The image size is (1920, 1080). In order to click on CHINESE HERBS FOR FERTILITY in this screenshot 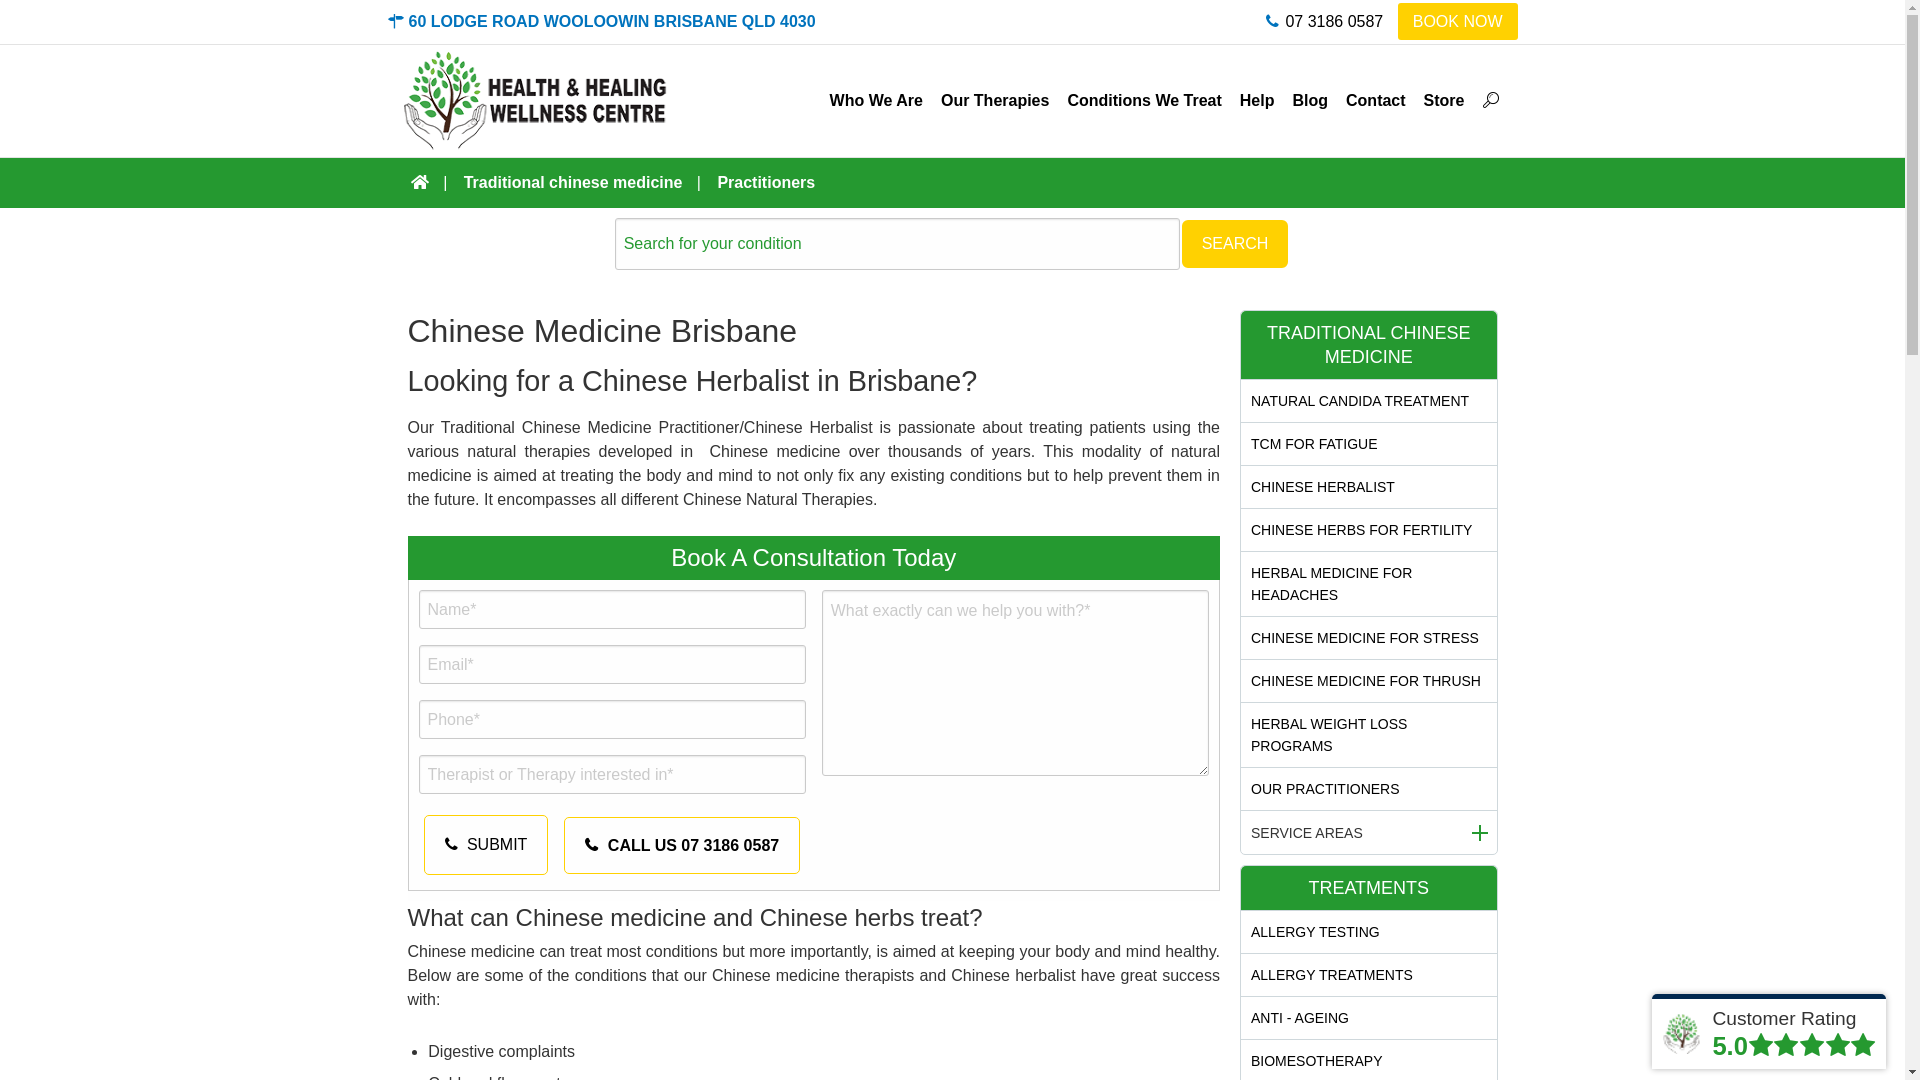, I will do `click(1369, 530)`.